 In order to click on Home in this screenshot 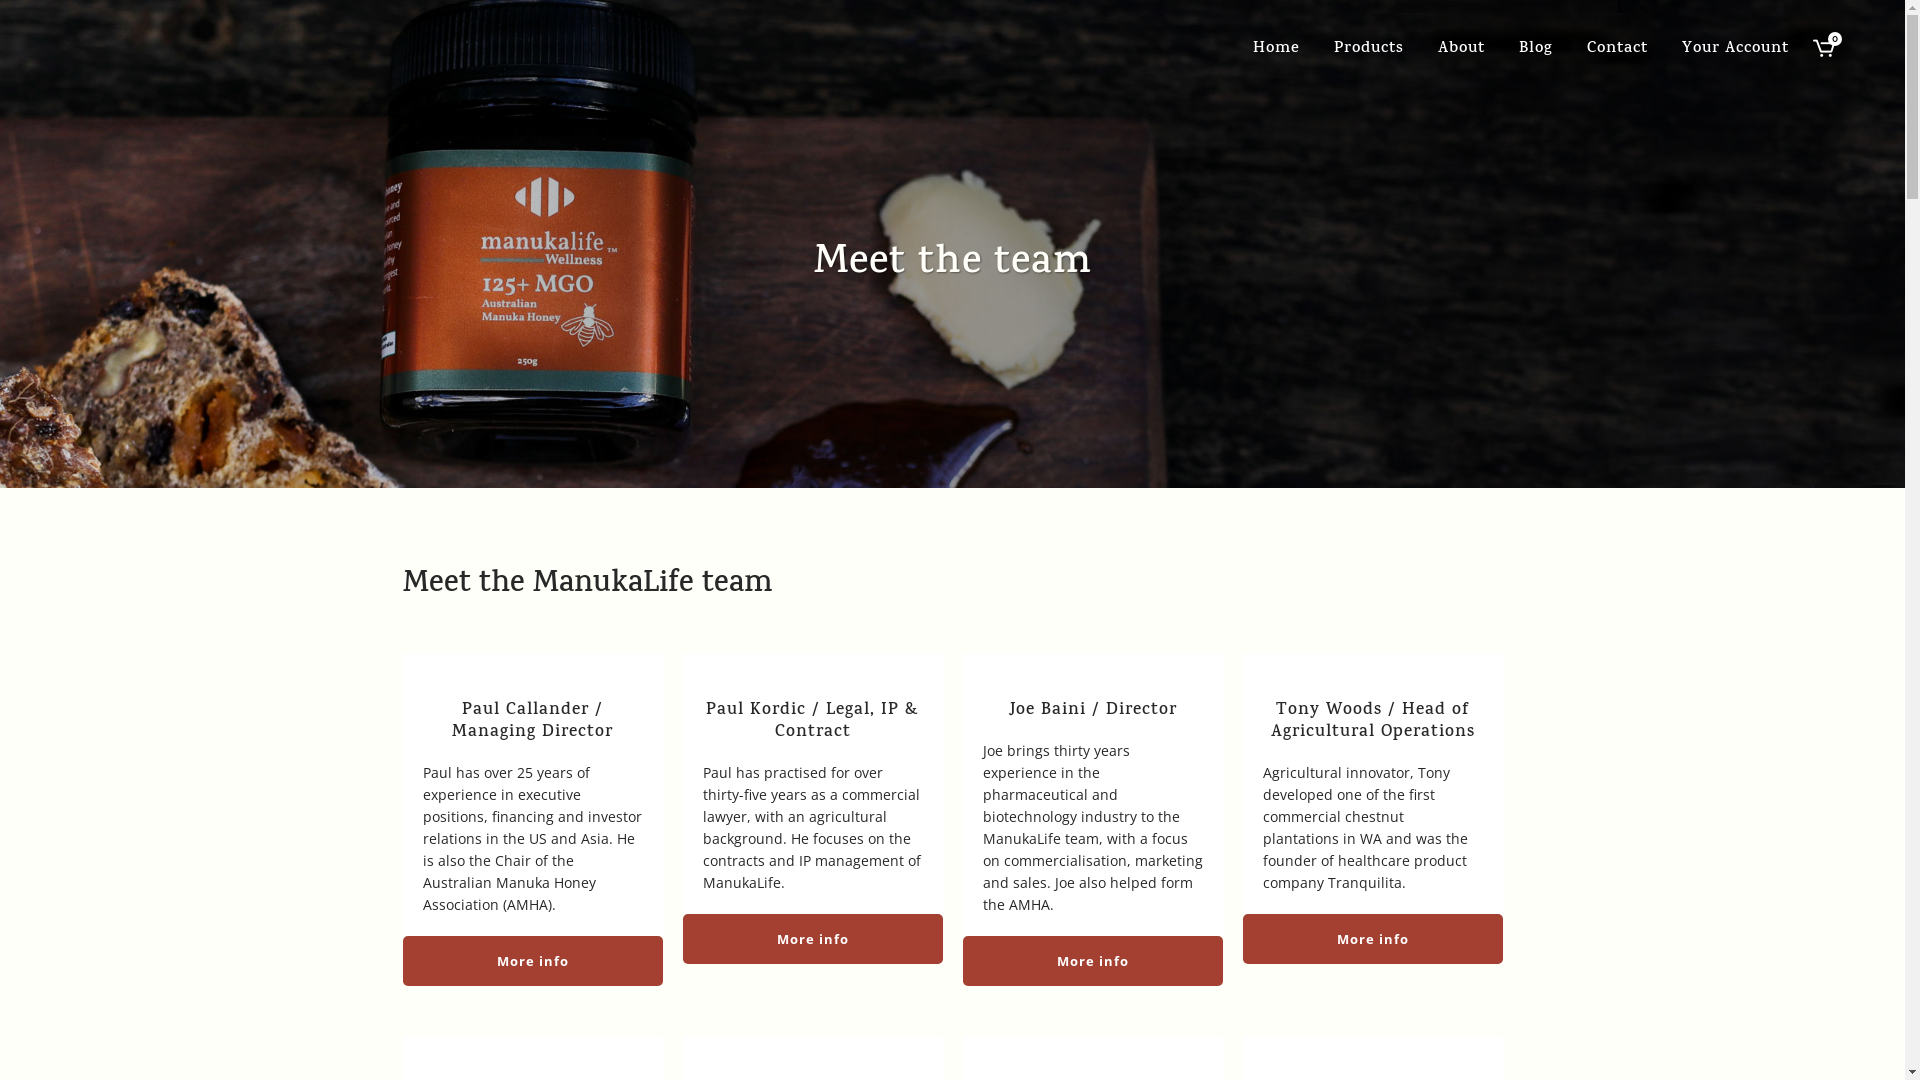, I will do `click(1276, 50)`.